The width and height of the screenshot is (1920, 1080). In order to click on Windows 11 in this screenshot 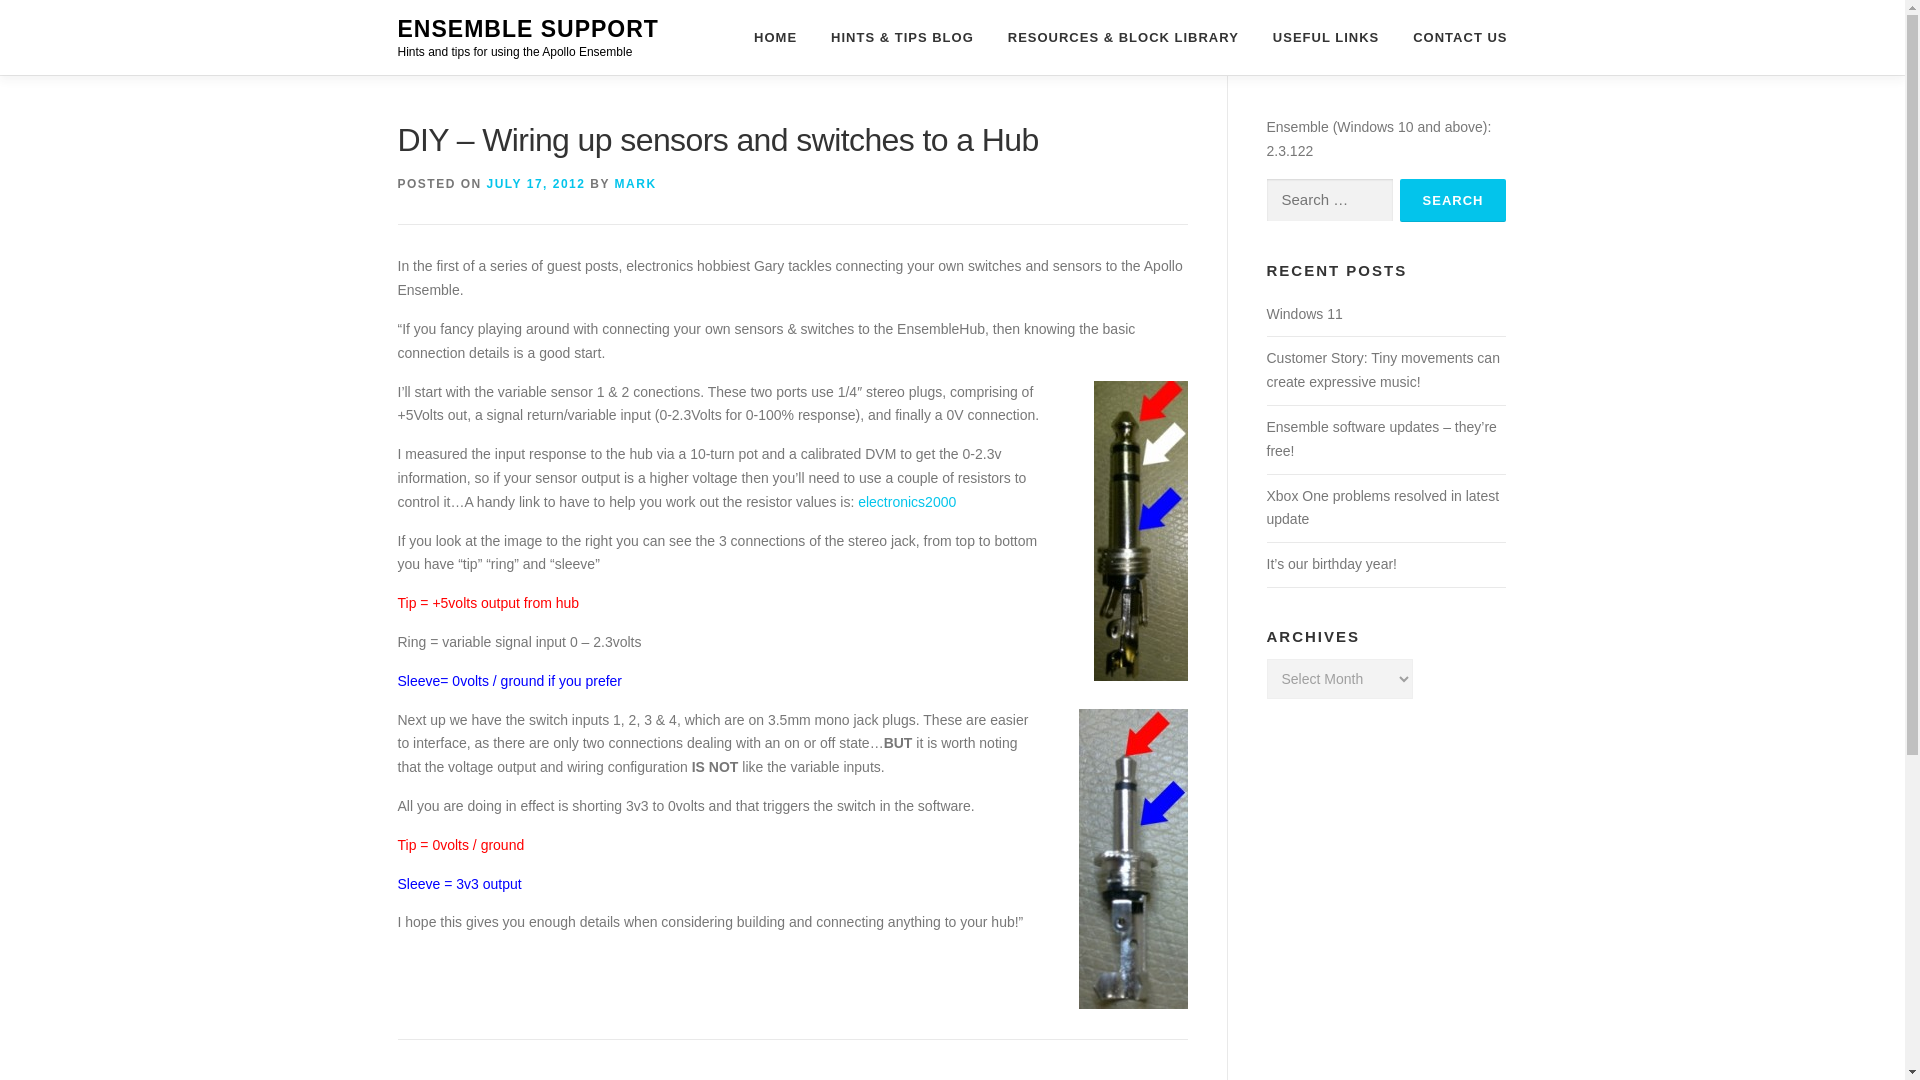, I will do `click(1304, 313)`.